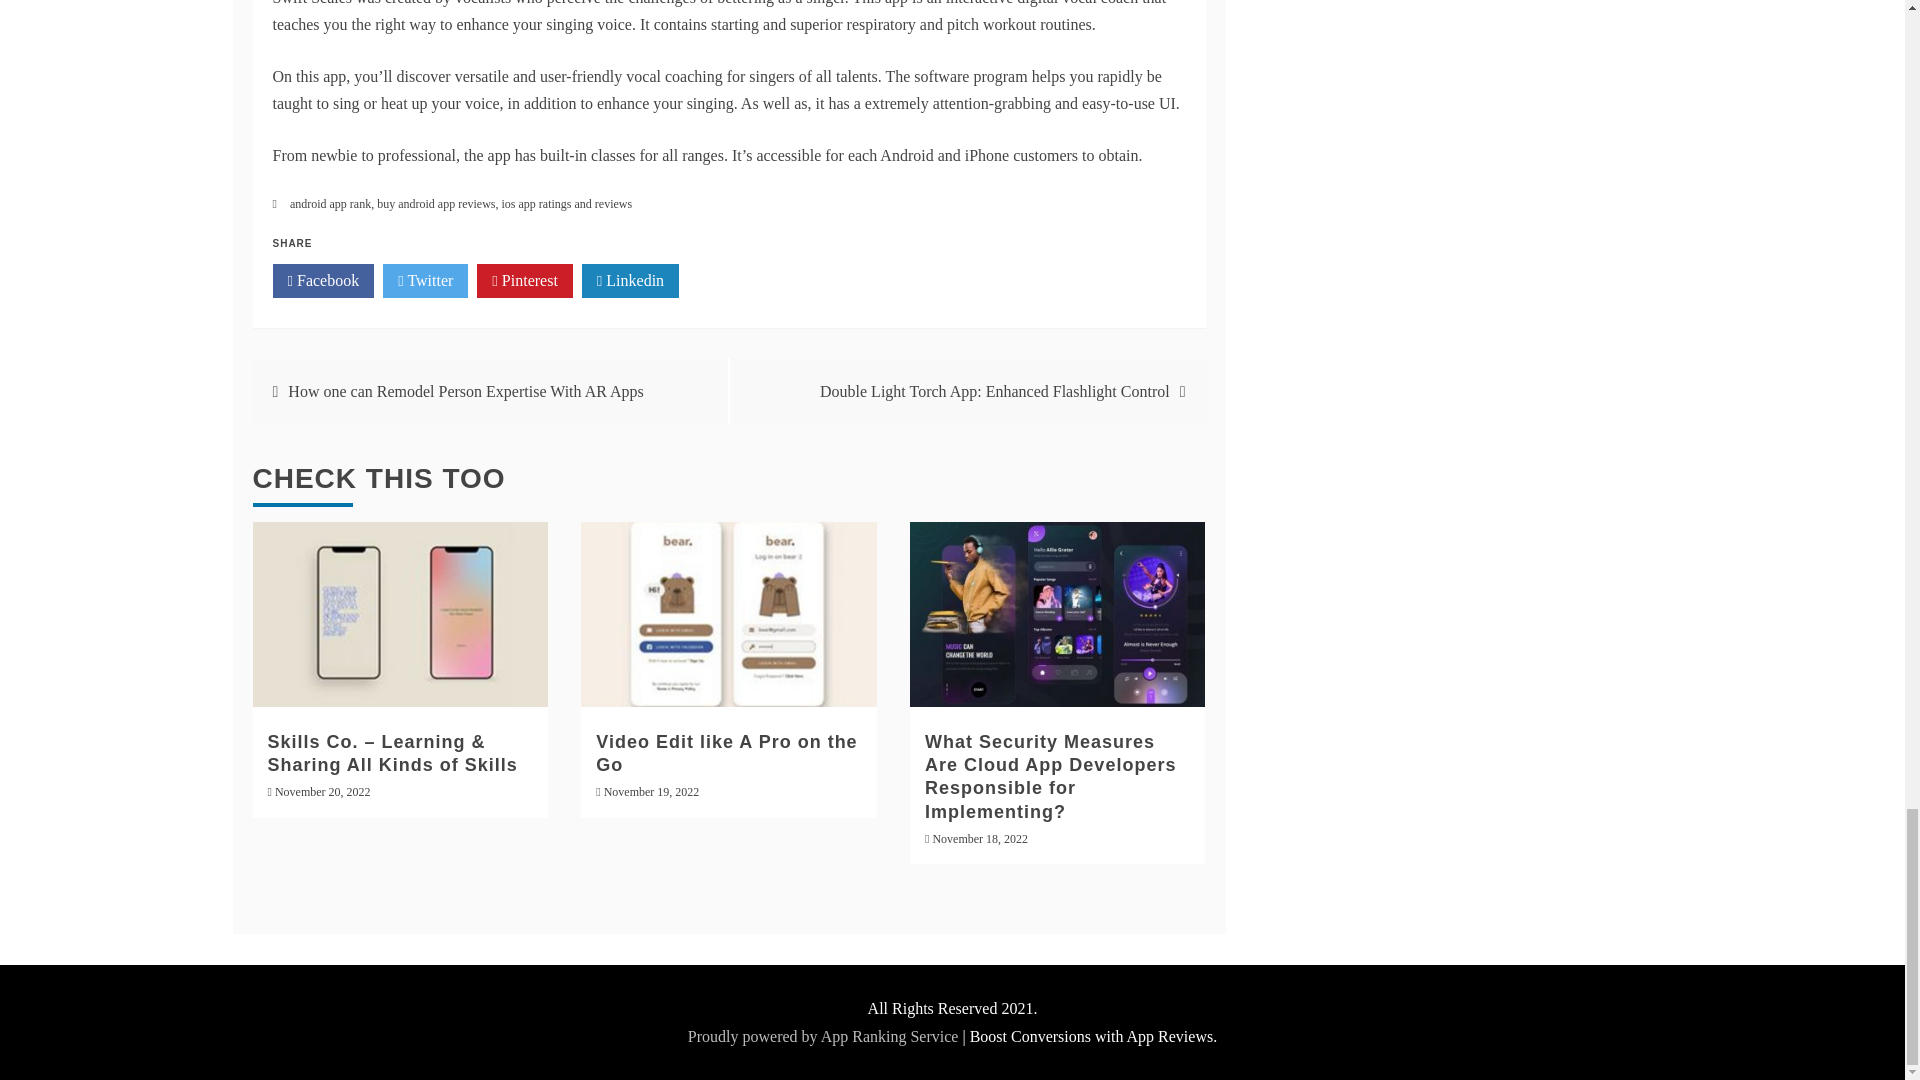  Describe the element at coordinates (979, 838) in the screenshot. I see `November 18, 2022` at that location.